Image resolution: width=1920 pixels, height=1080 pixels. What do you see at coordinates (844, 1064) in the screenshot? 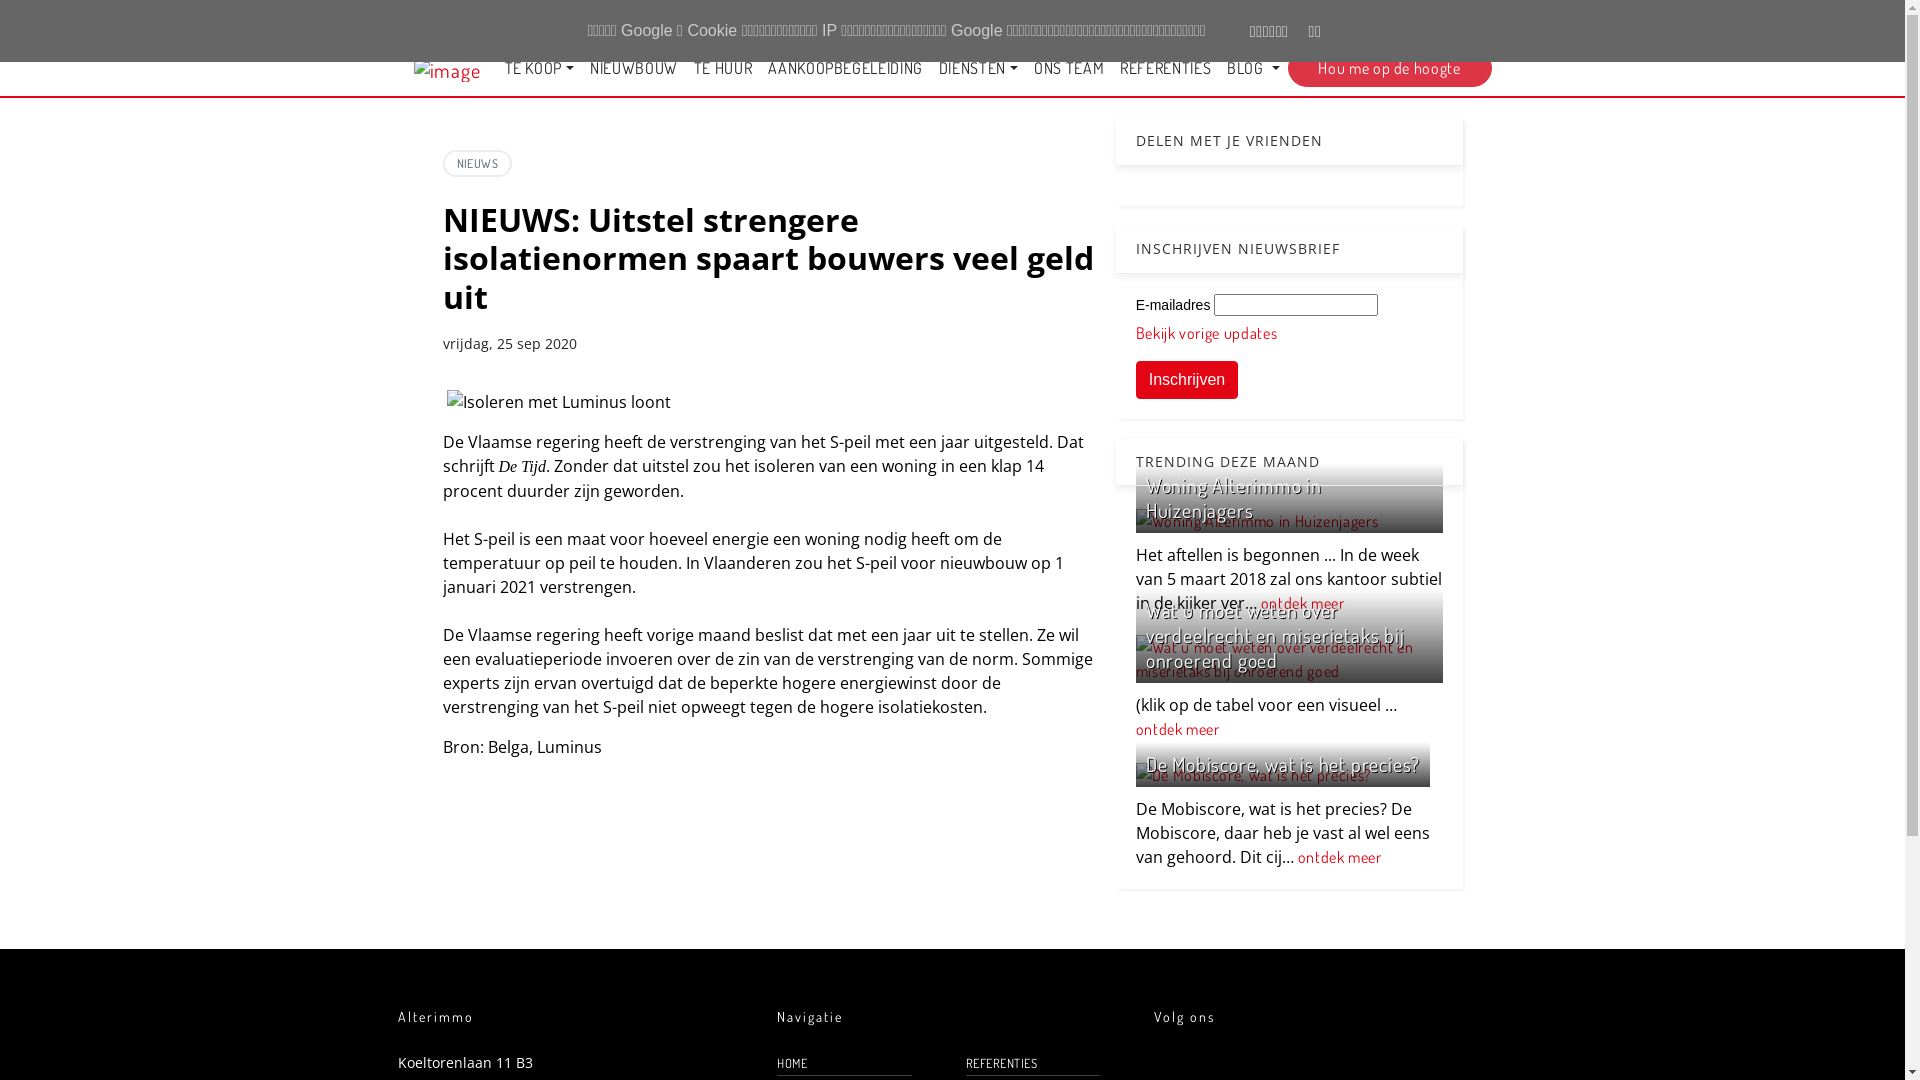
I see `HOME` at bounding box center [844, 1064].